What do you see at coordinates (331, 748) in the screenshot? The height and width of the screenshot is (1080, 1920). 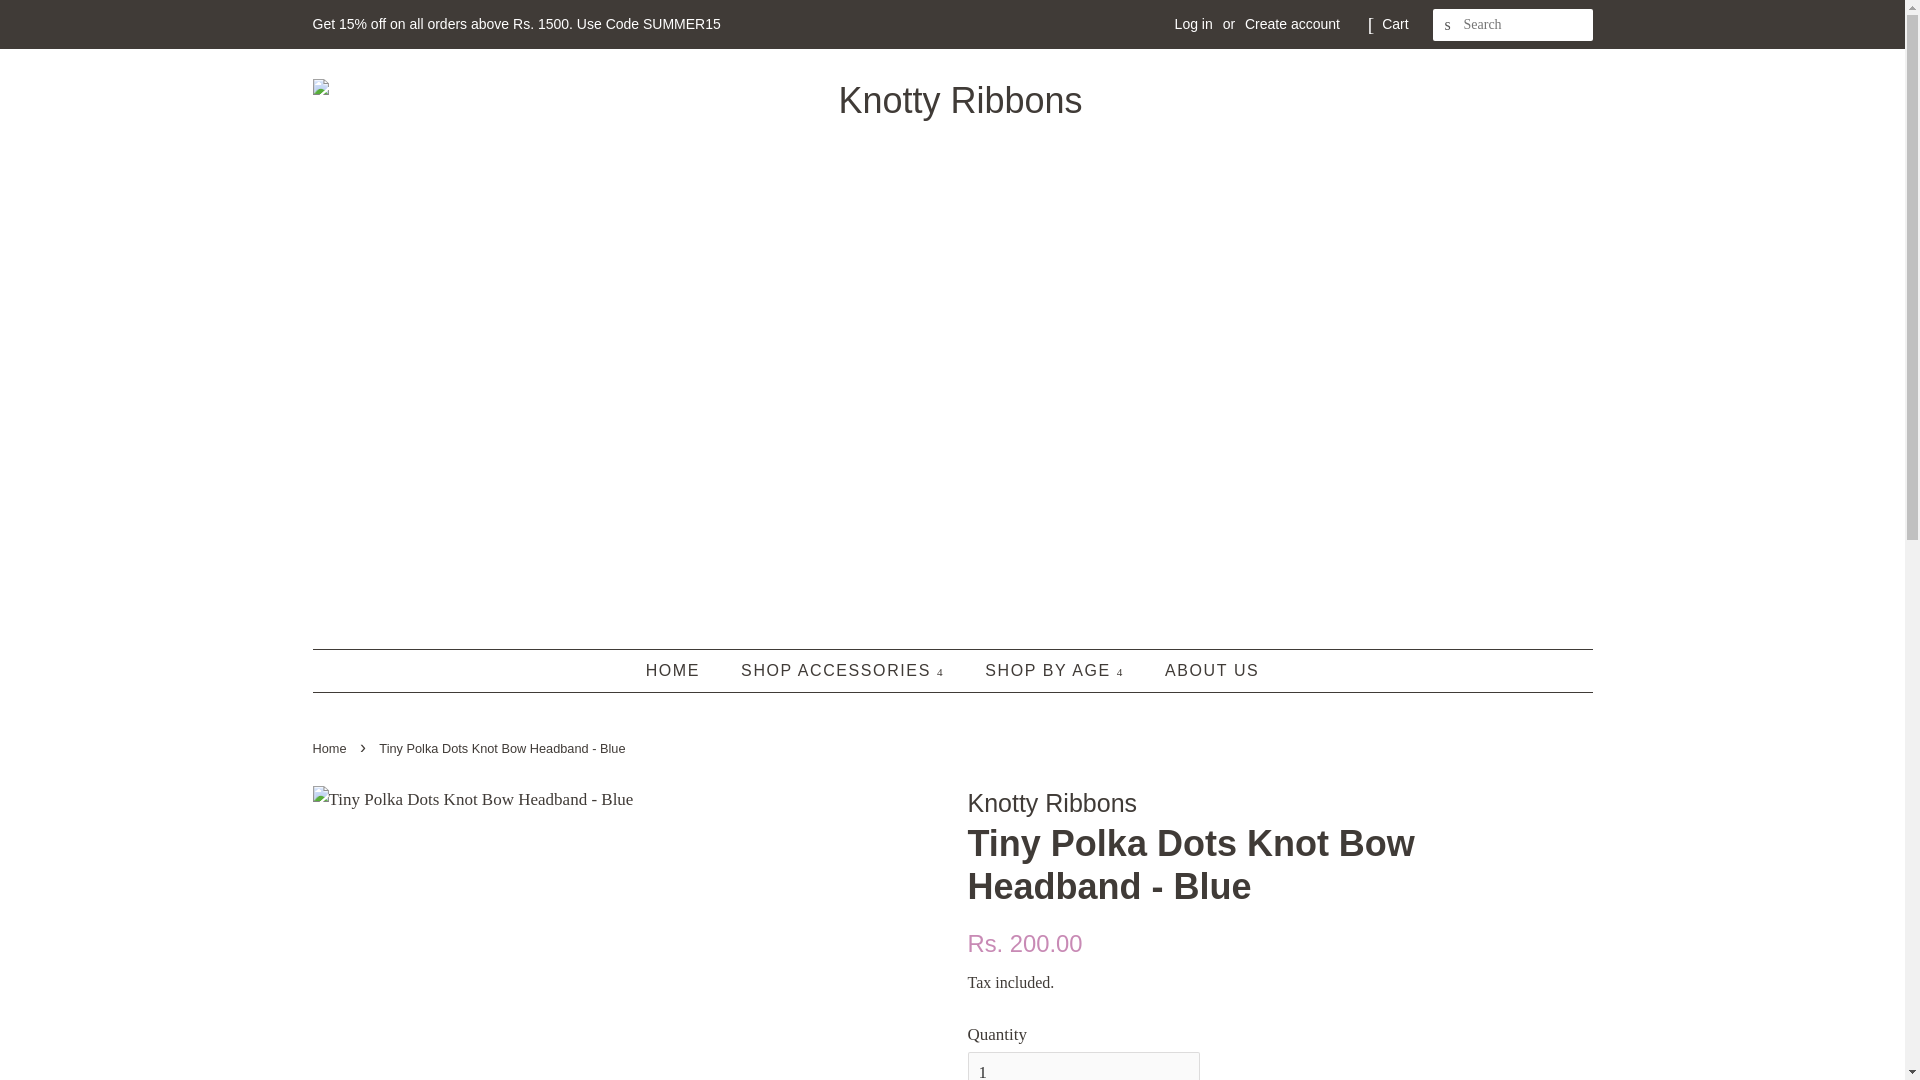 I see `Back to the frontpage` at bounding box center [331, 748].